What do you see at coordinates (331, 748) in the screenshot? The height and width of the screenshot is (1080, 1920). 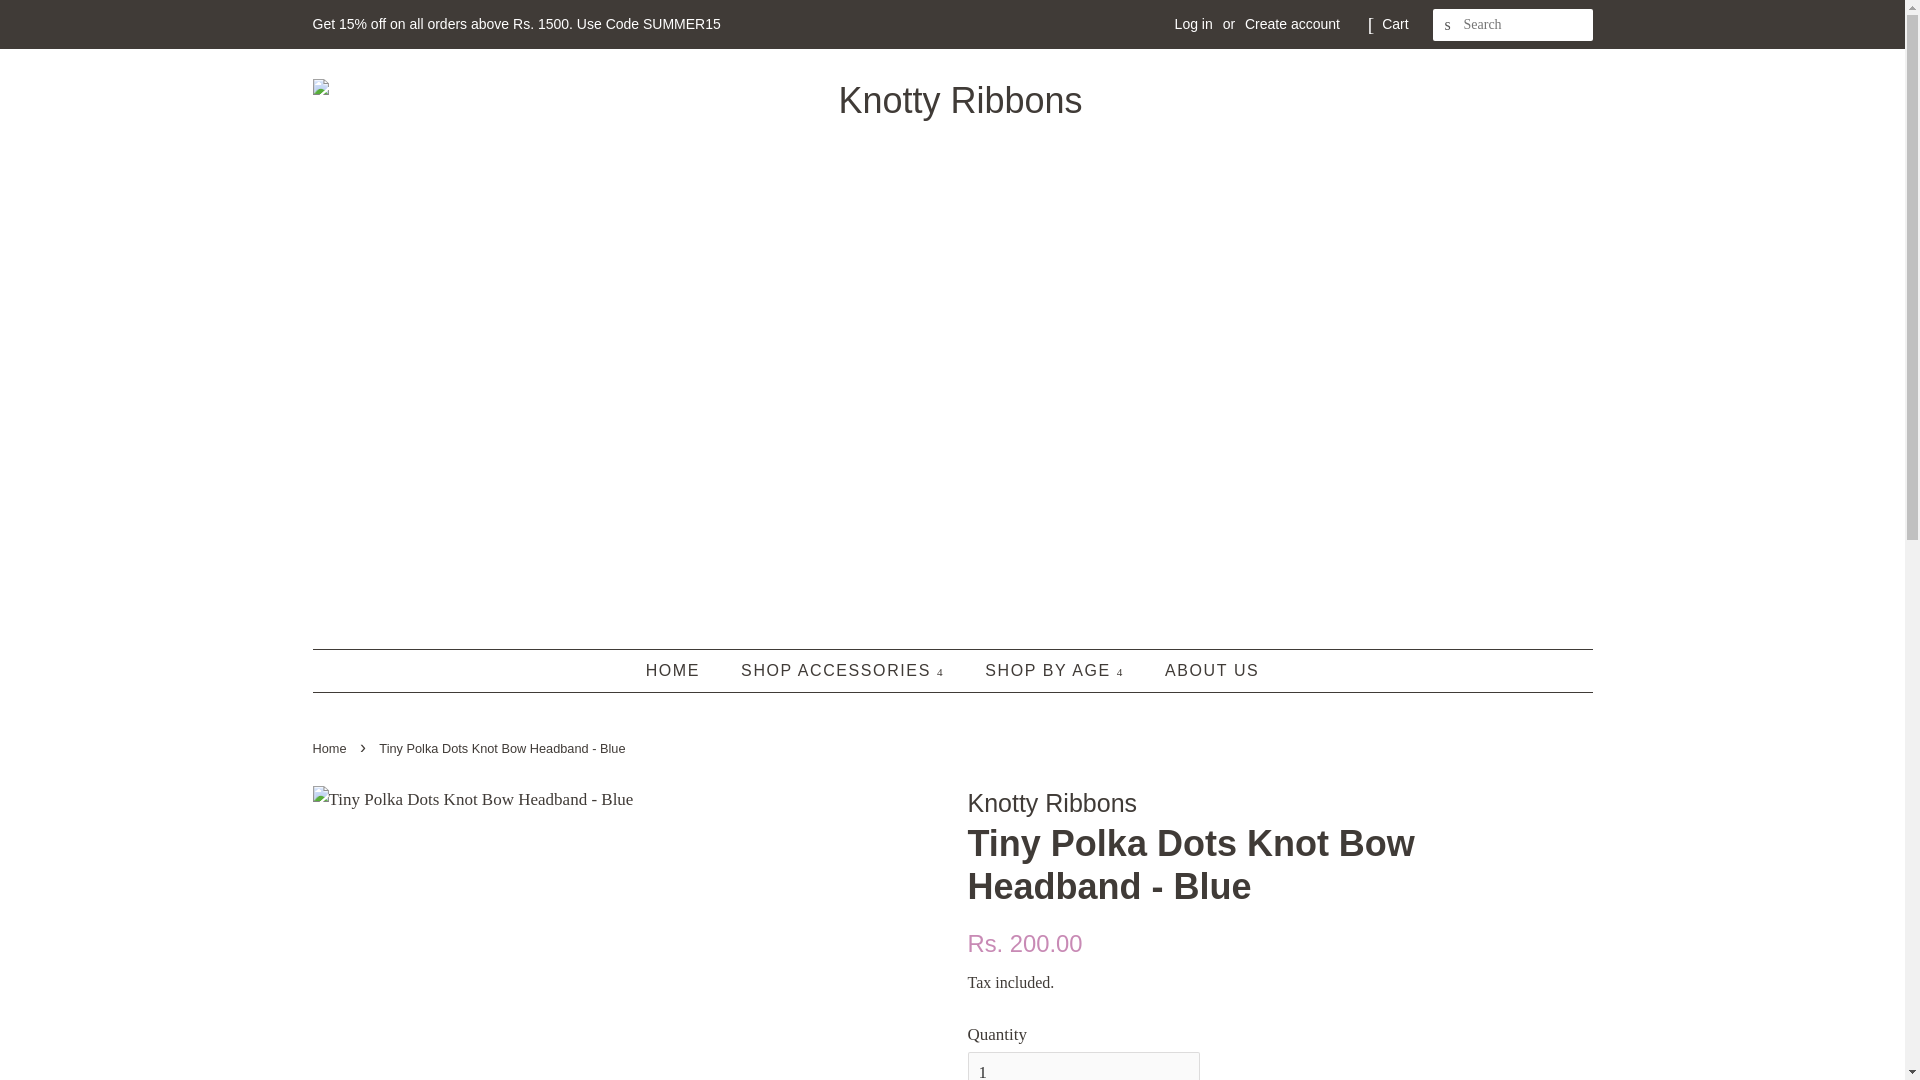 I see `Back to the frontpage` at bounding box center [331, 748].